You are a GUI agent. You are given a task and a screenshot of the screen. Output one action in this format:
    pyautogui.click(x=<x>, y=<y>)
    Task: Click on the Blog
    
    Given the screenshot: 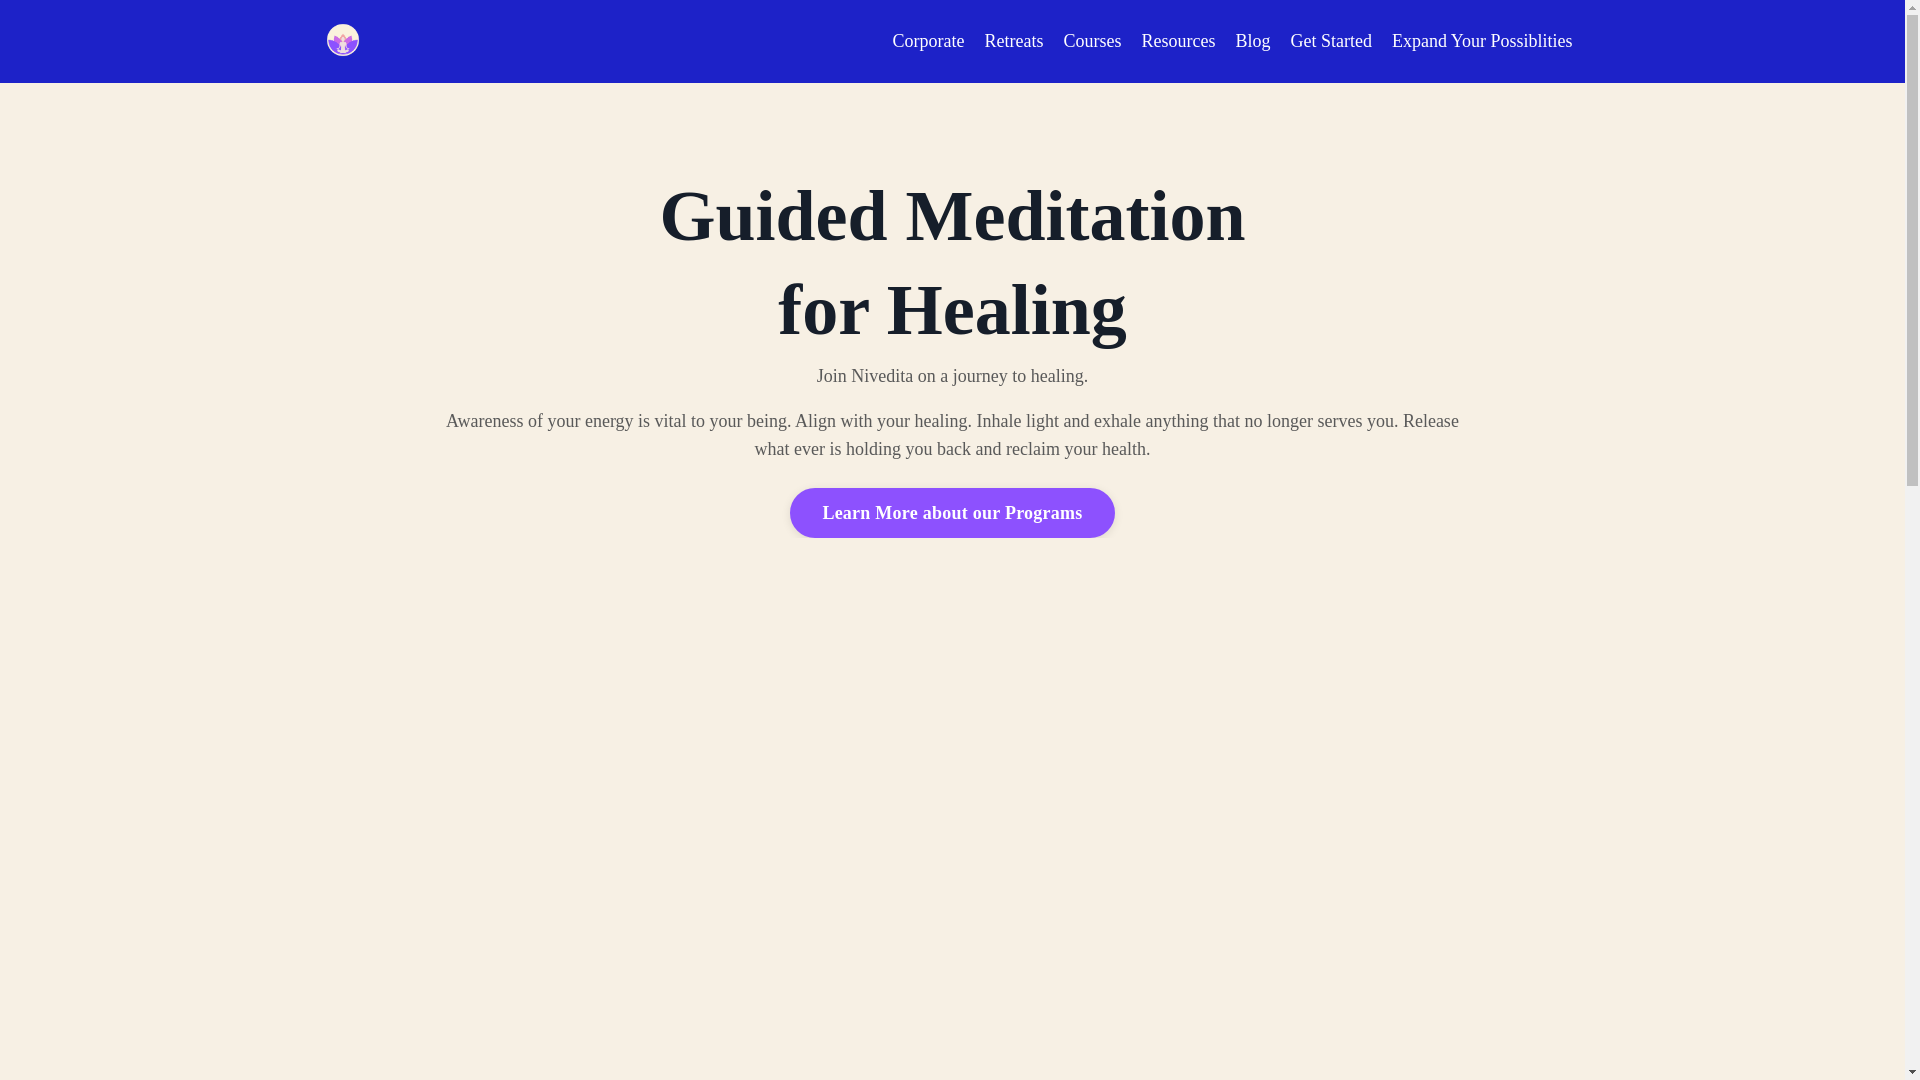 What is the action you would take?
    pyautogui.click(x=1252, y=42)
    